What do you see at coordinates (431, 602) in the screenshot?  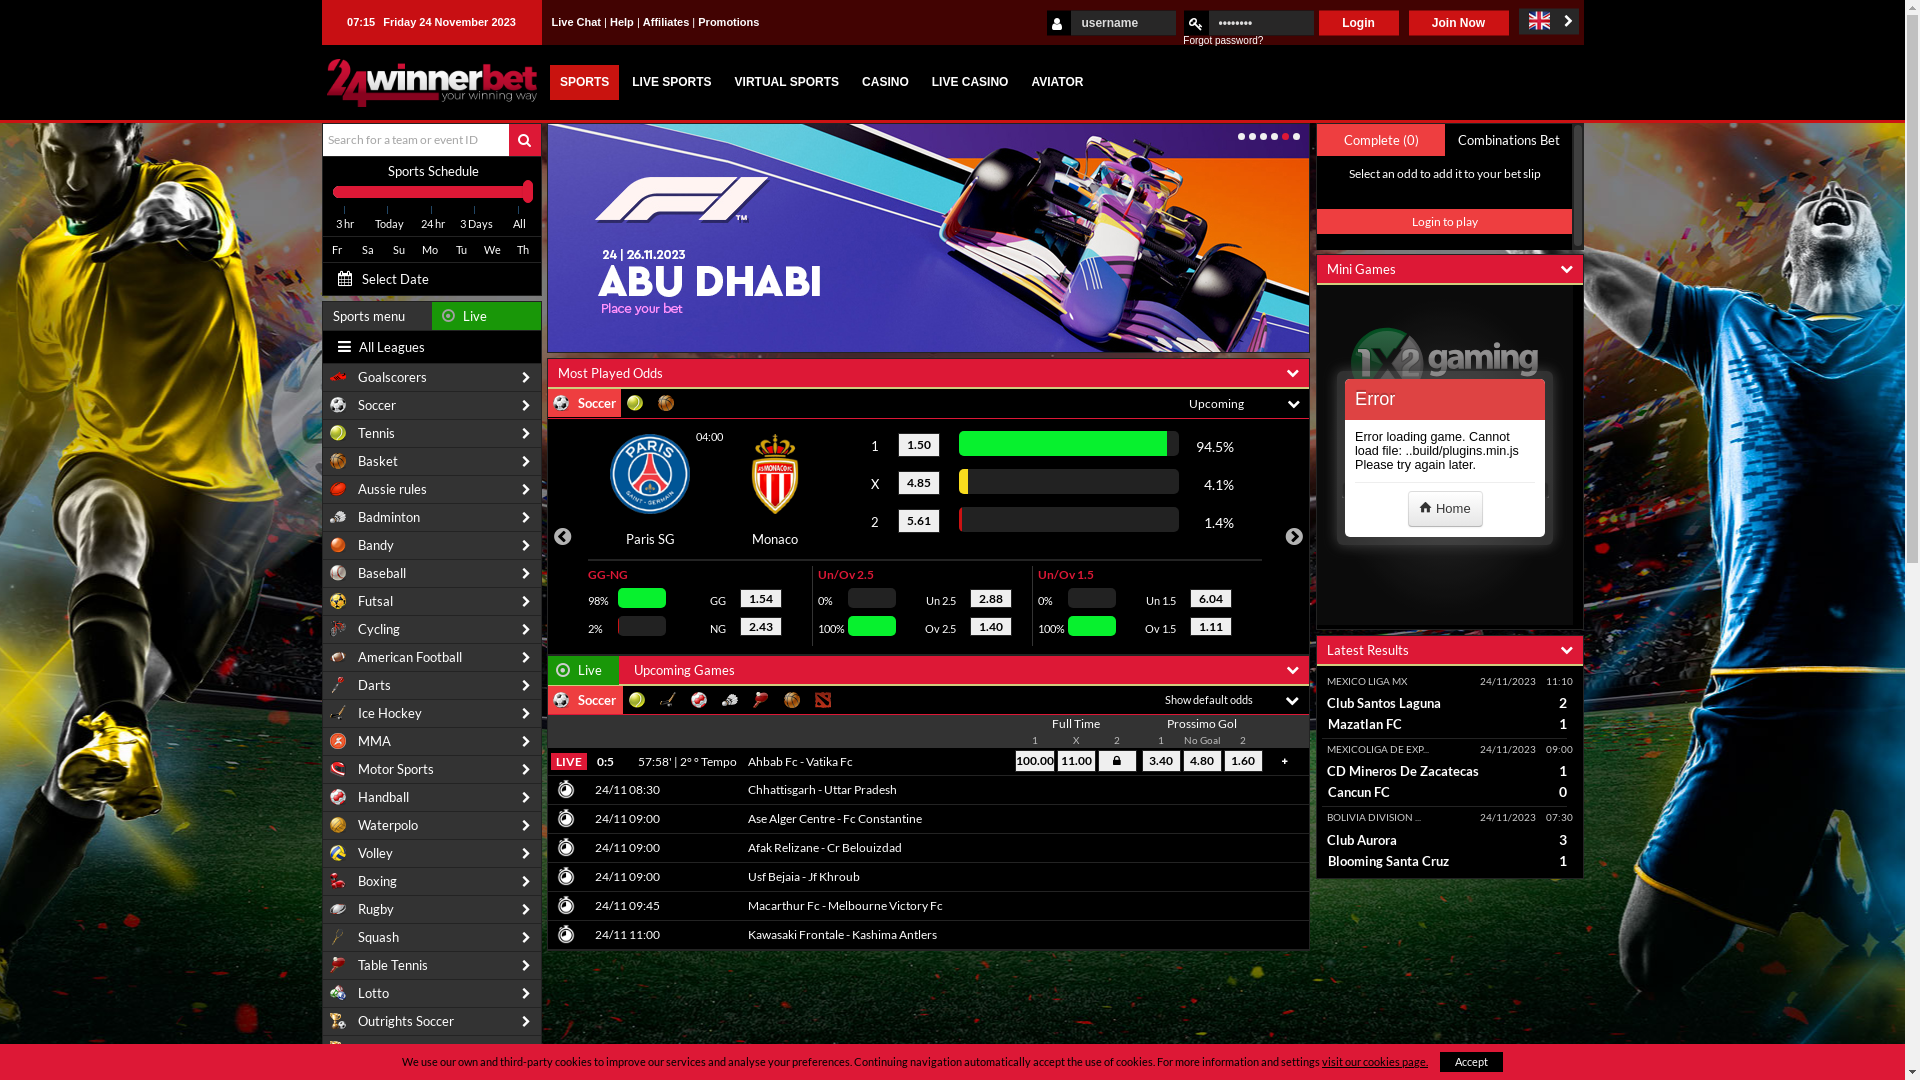 I see `Futsal` at bounding box center [431, 602].